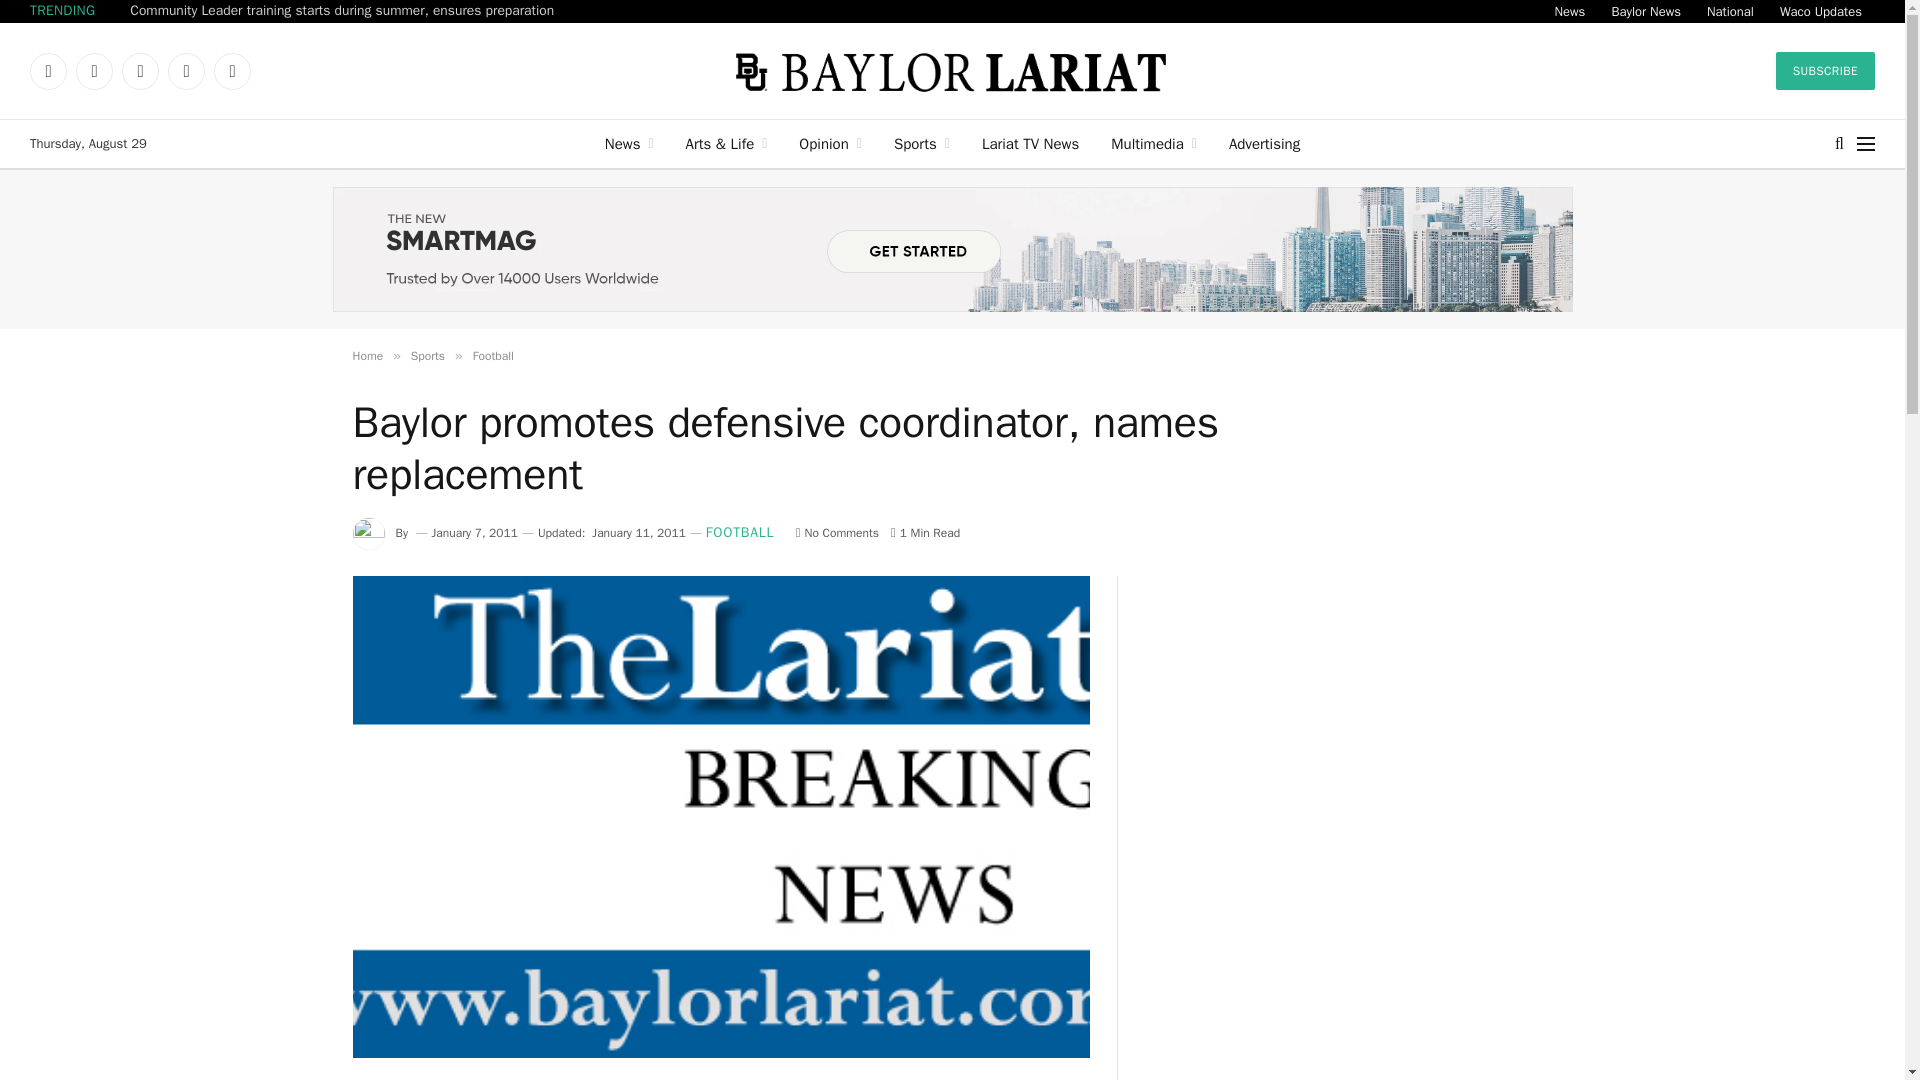 This screenshot has width=1920, height=1080. What do you see at coordinates (48, 70) in the screenshot?
I see `Facebook` at bounding box center [48, 70].